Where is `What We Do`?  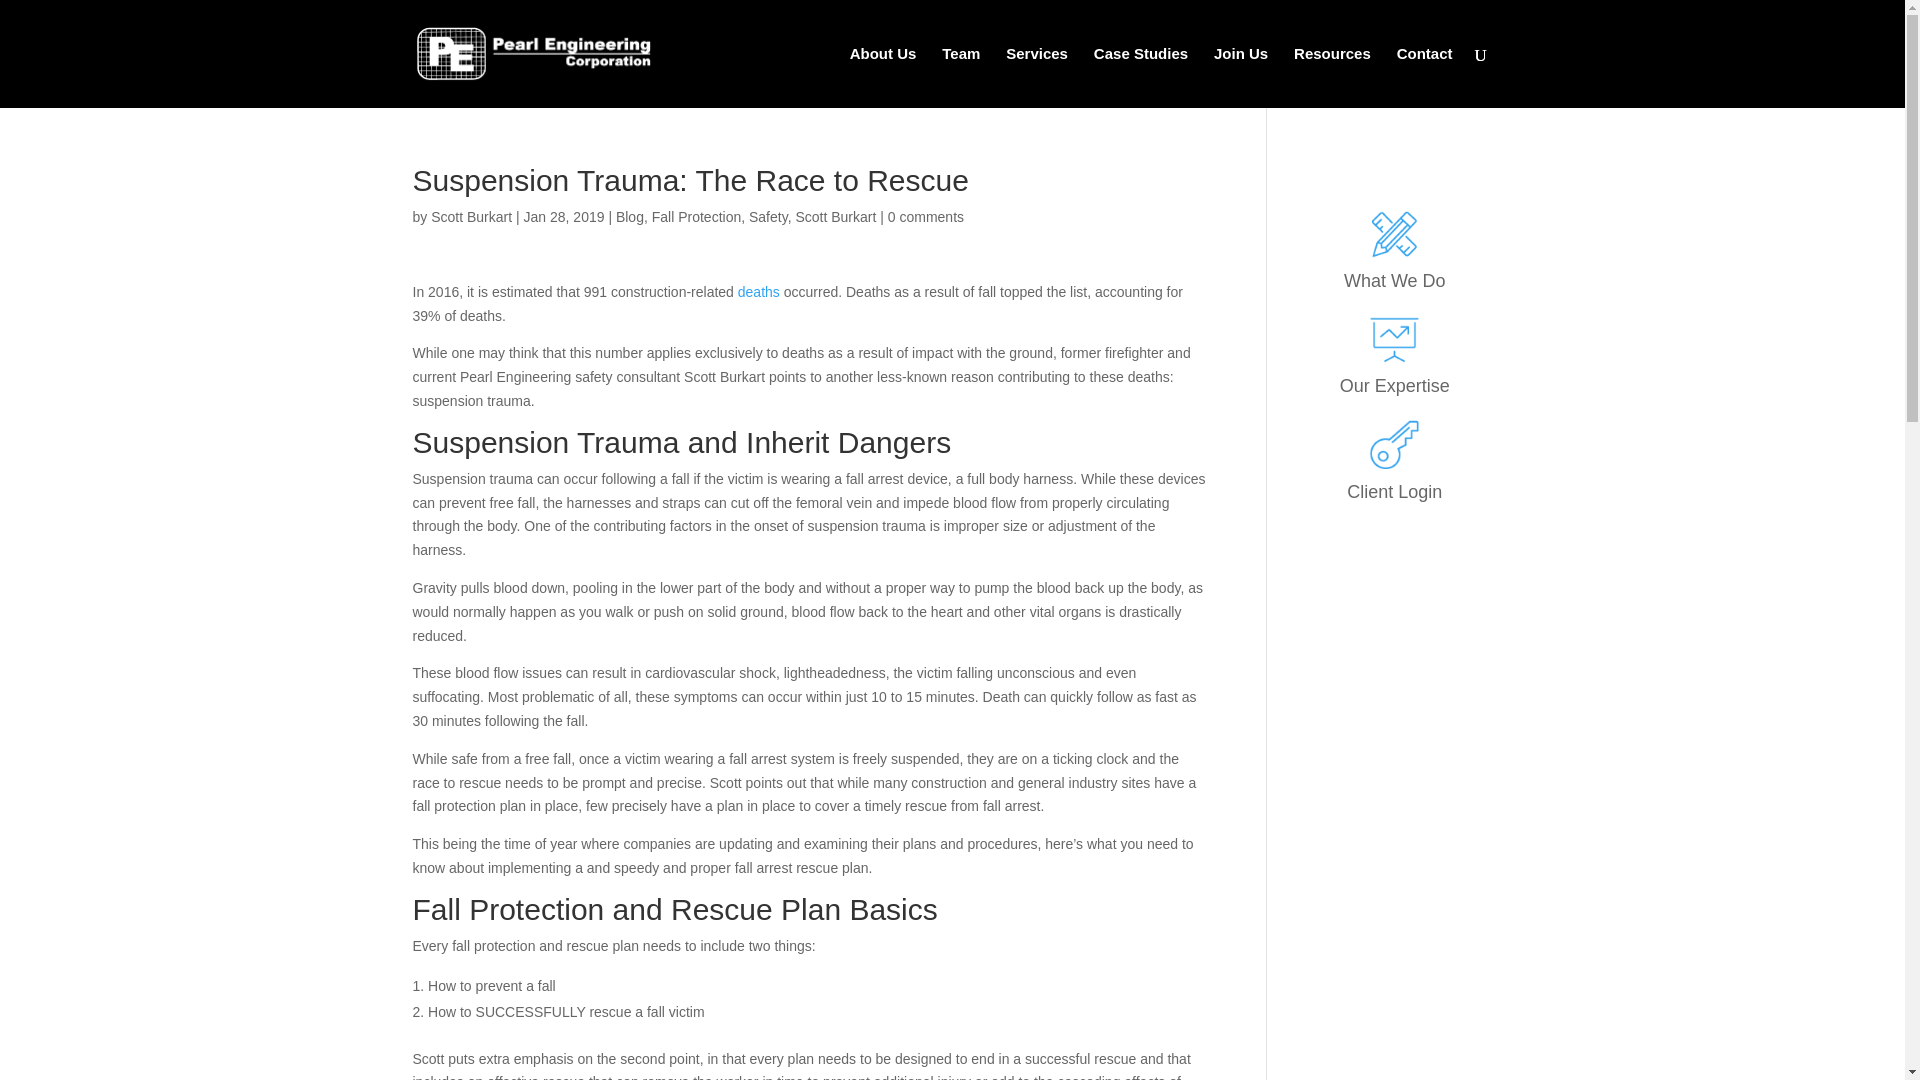 What We Do is located at coordinates (1394, 280).